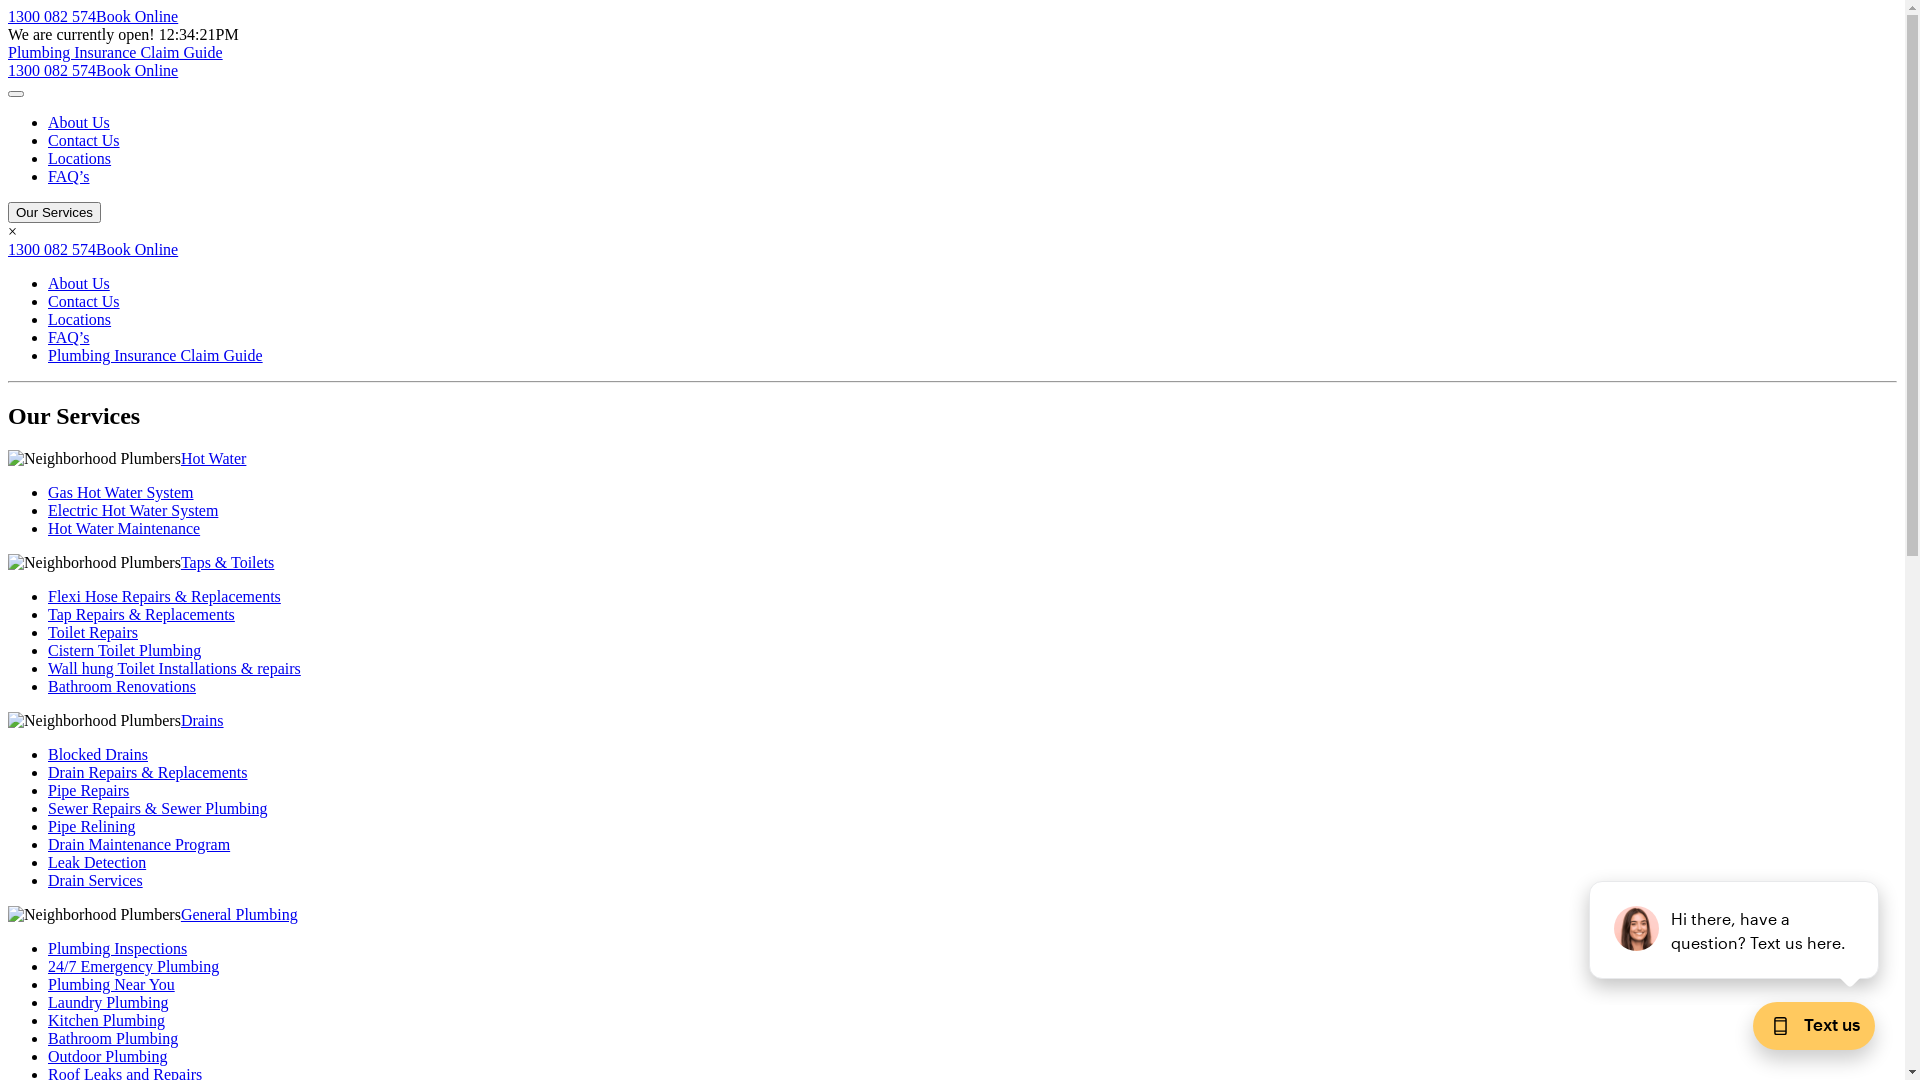 The image size is (1920, 1080). Describe the element at coordinates (122, 686) in the screenshot. I see `Bathroom Renovations` at that location.